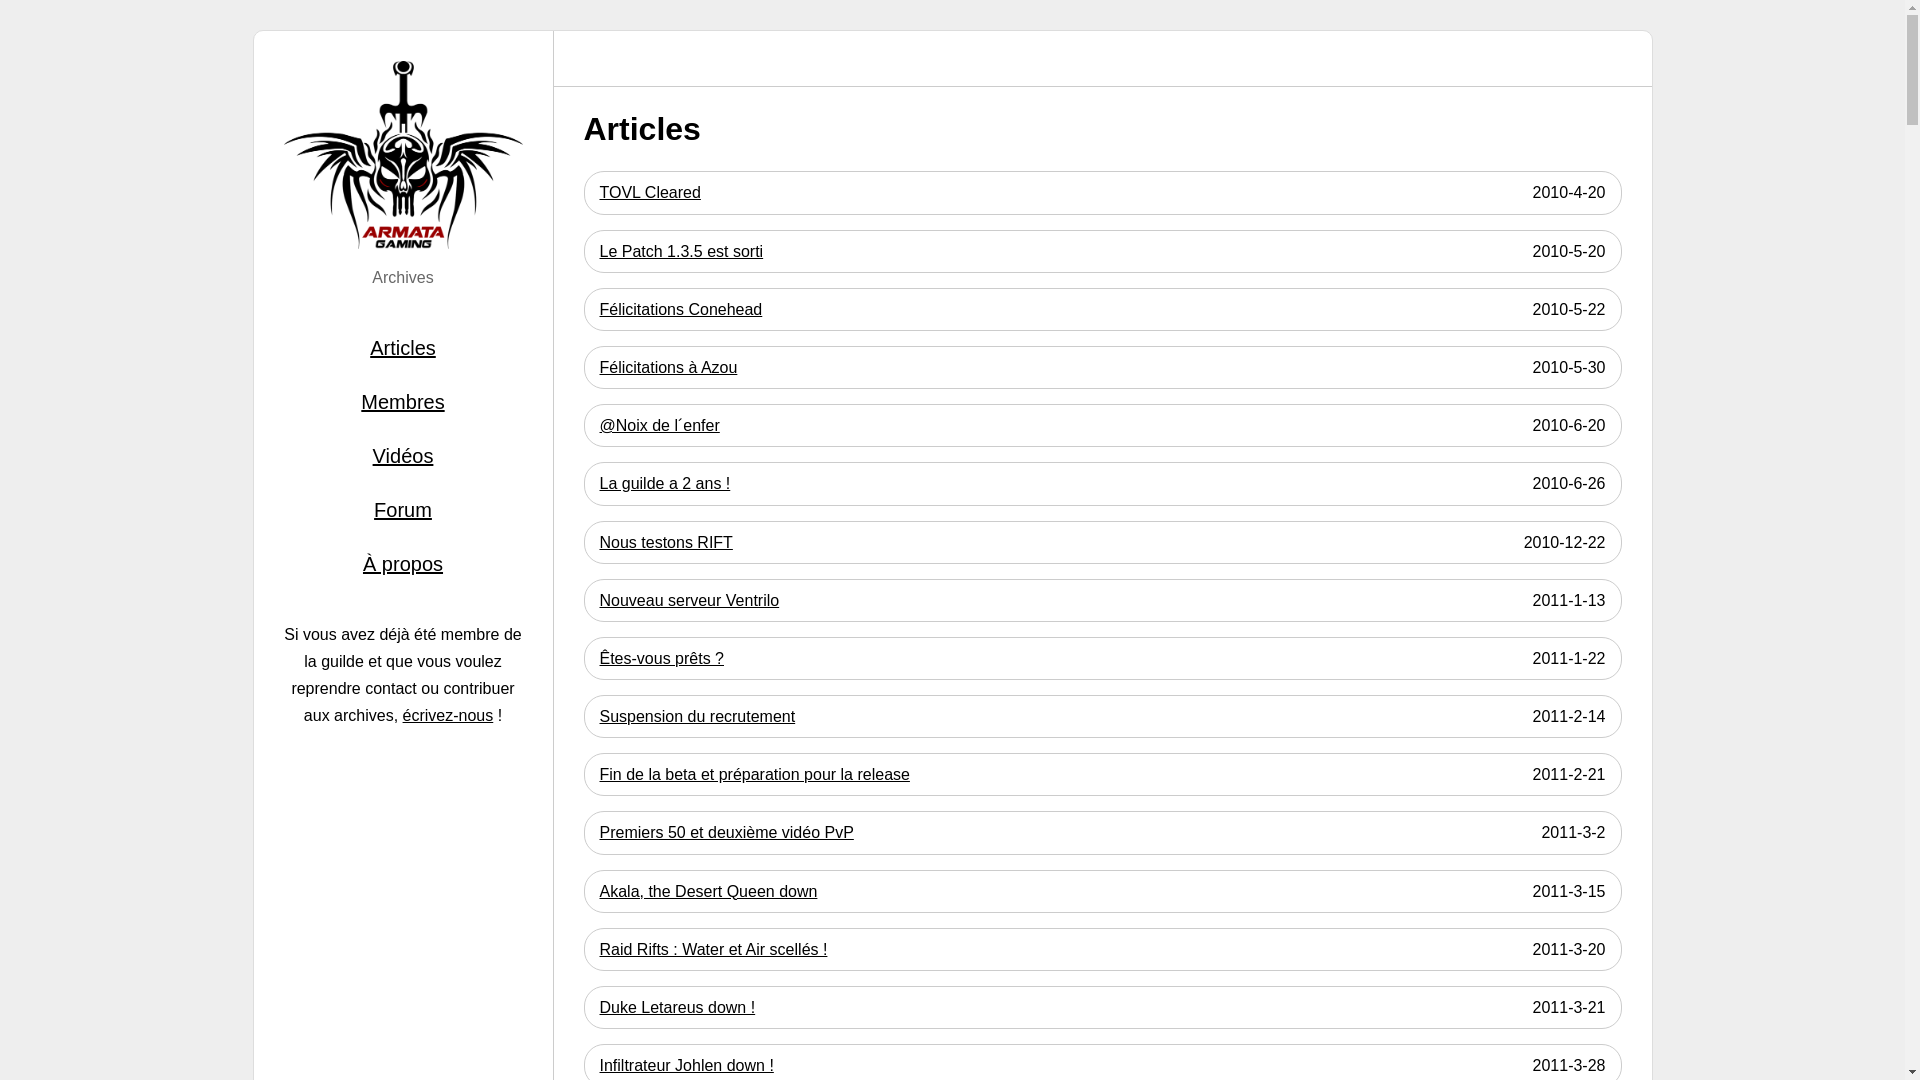 The width and height of the screenshot is (1920, 1080). I want to click on Akala, the Desert Queen down, so click(709, 891).